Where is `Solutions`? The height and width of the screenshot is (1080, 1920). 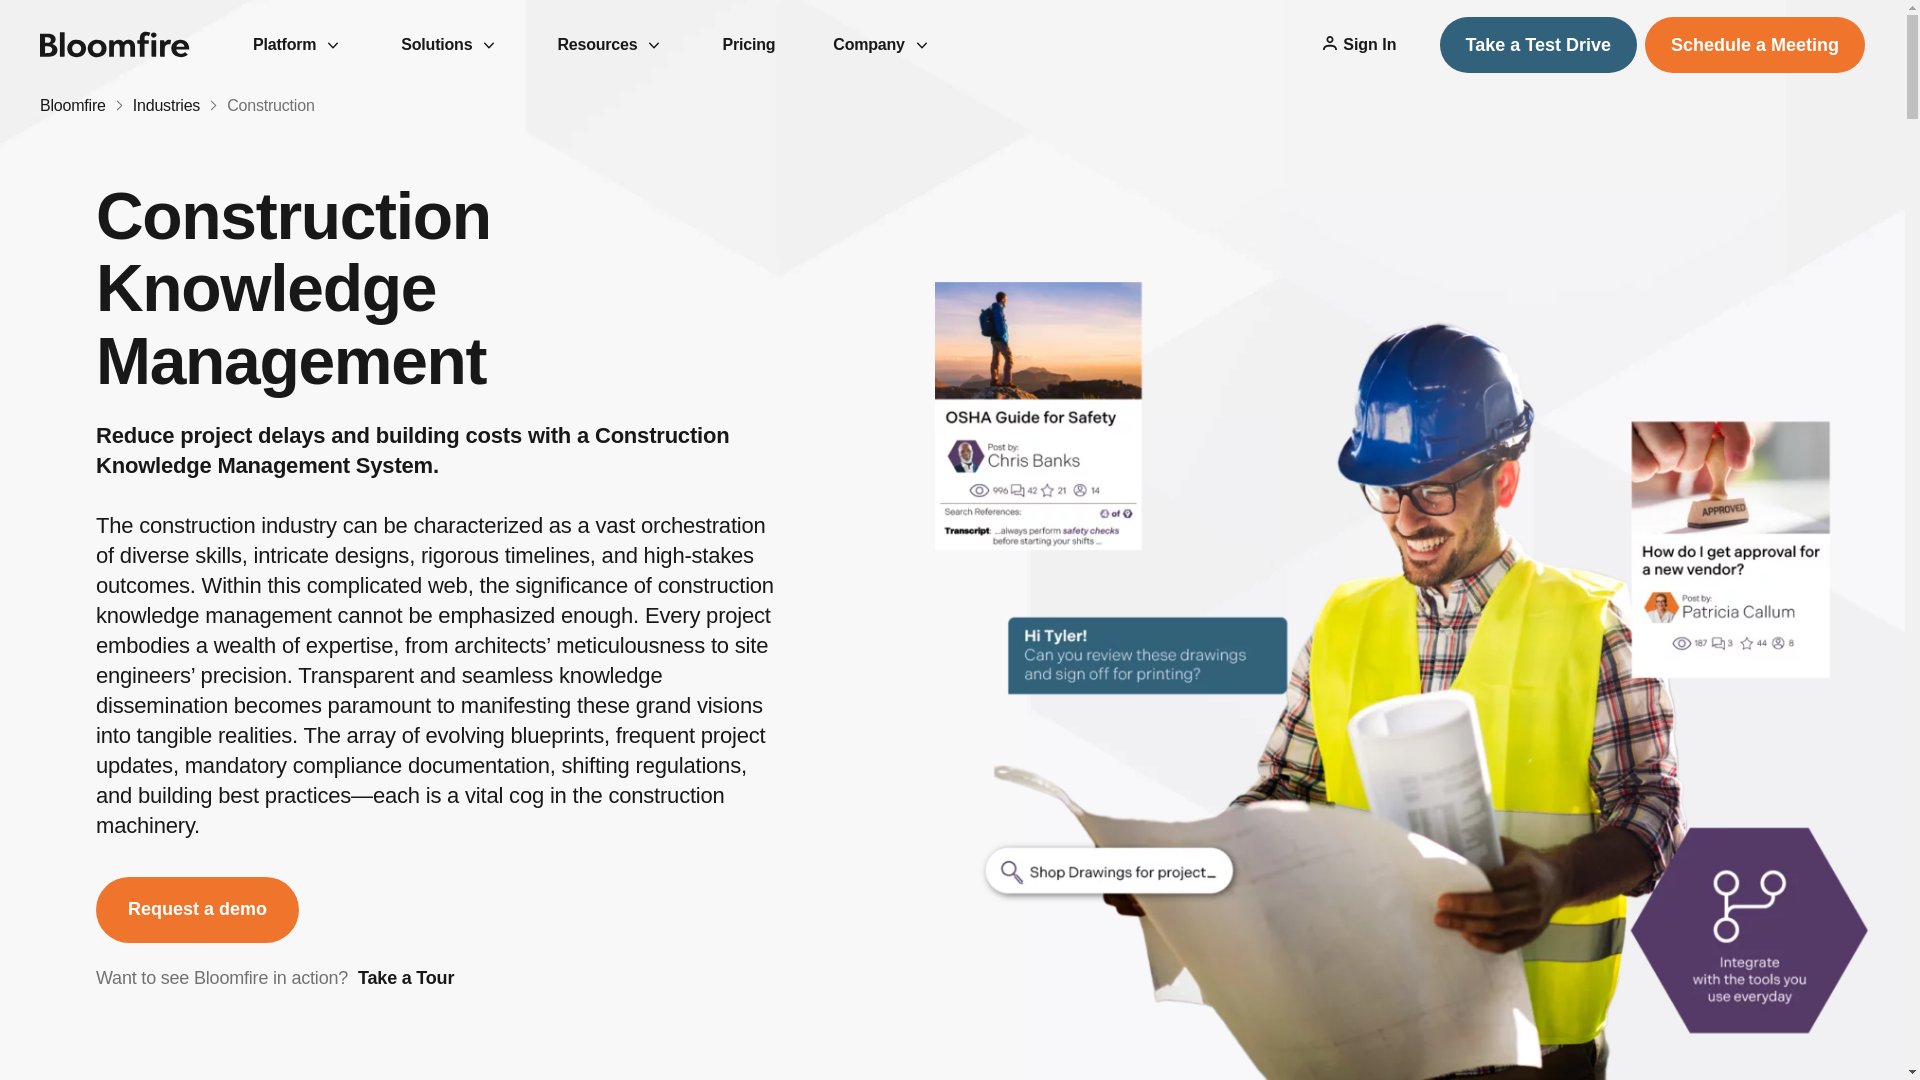
Solutions is located at coordinates (449, 44).